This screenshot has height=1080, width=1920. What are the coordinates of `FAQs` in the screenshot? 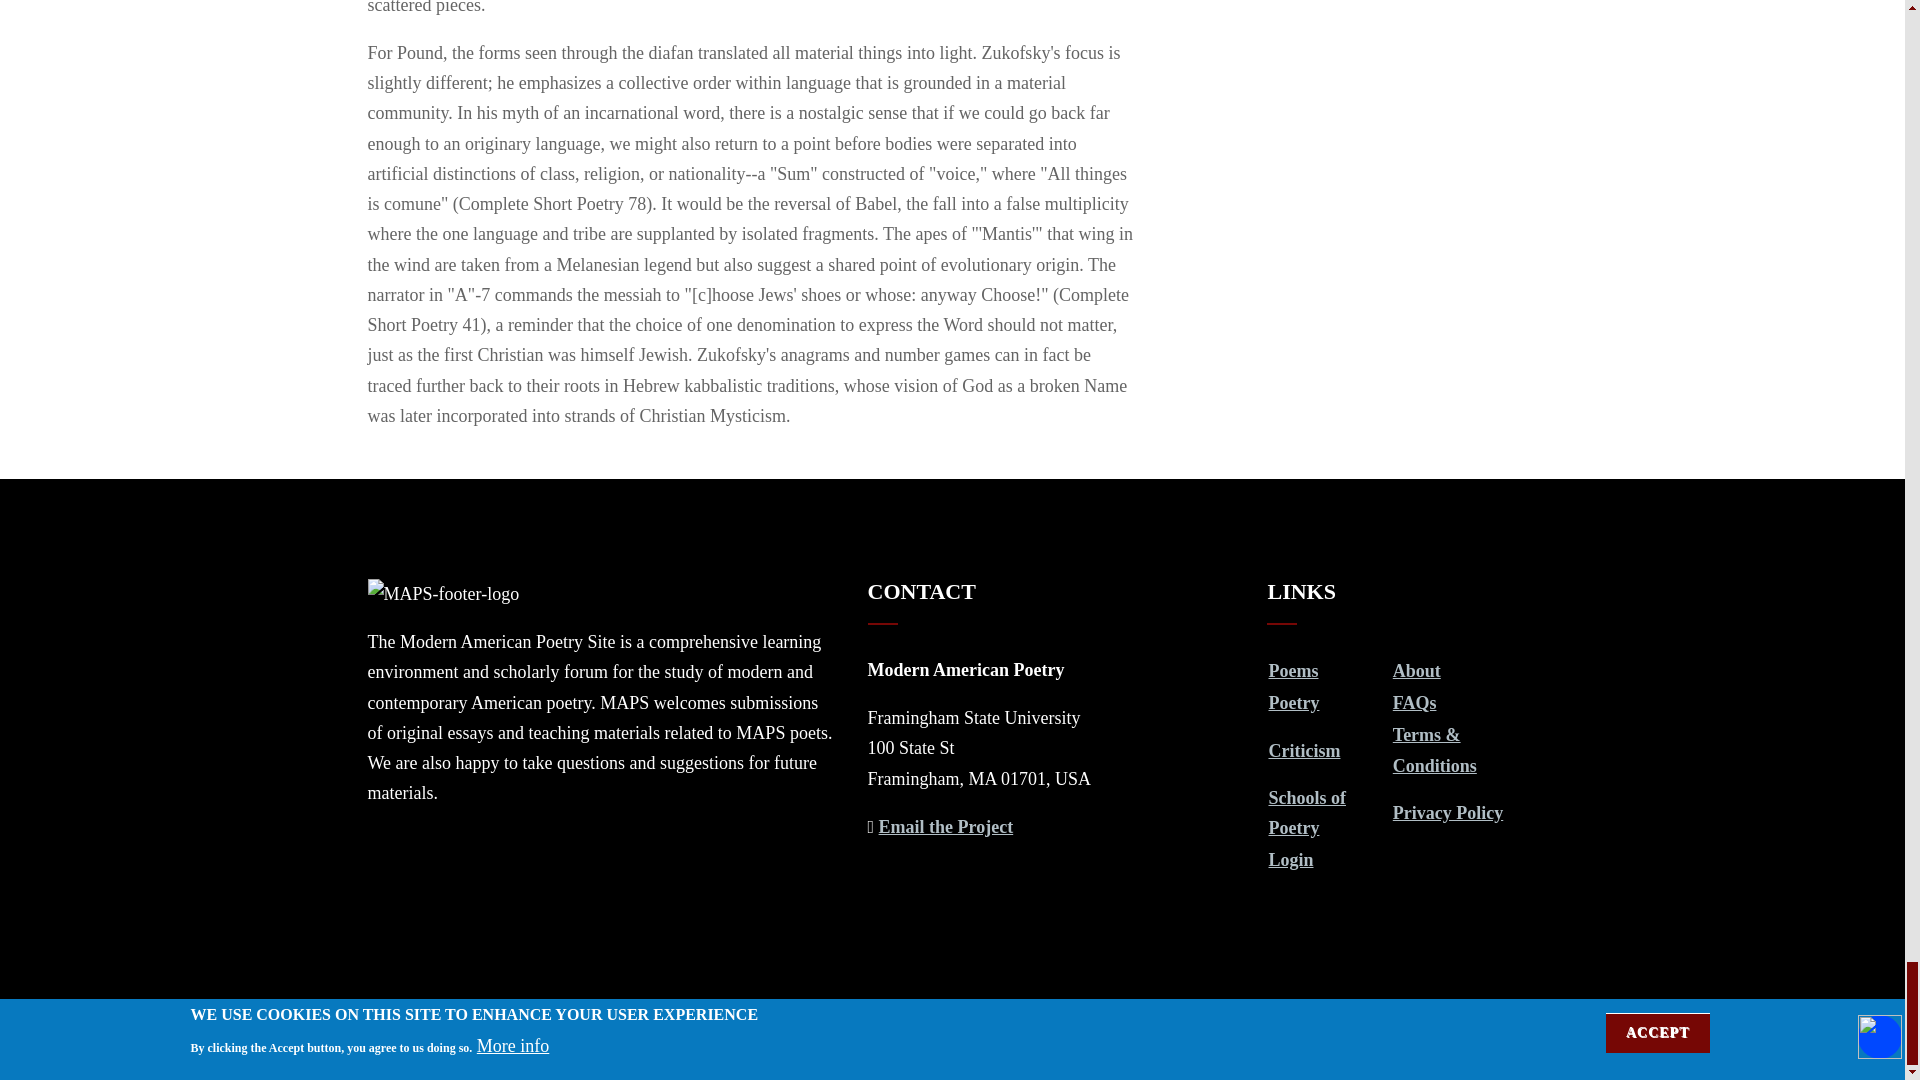 It's located at (1414, 702).